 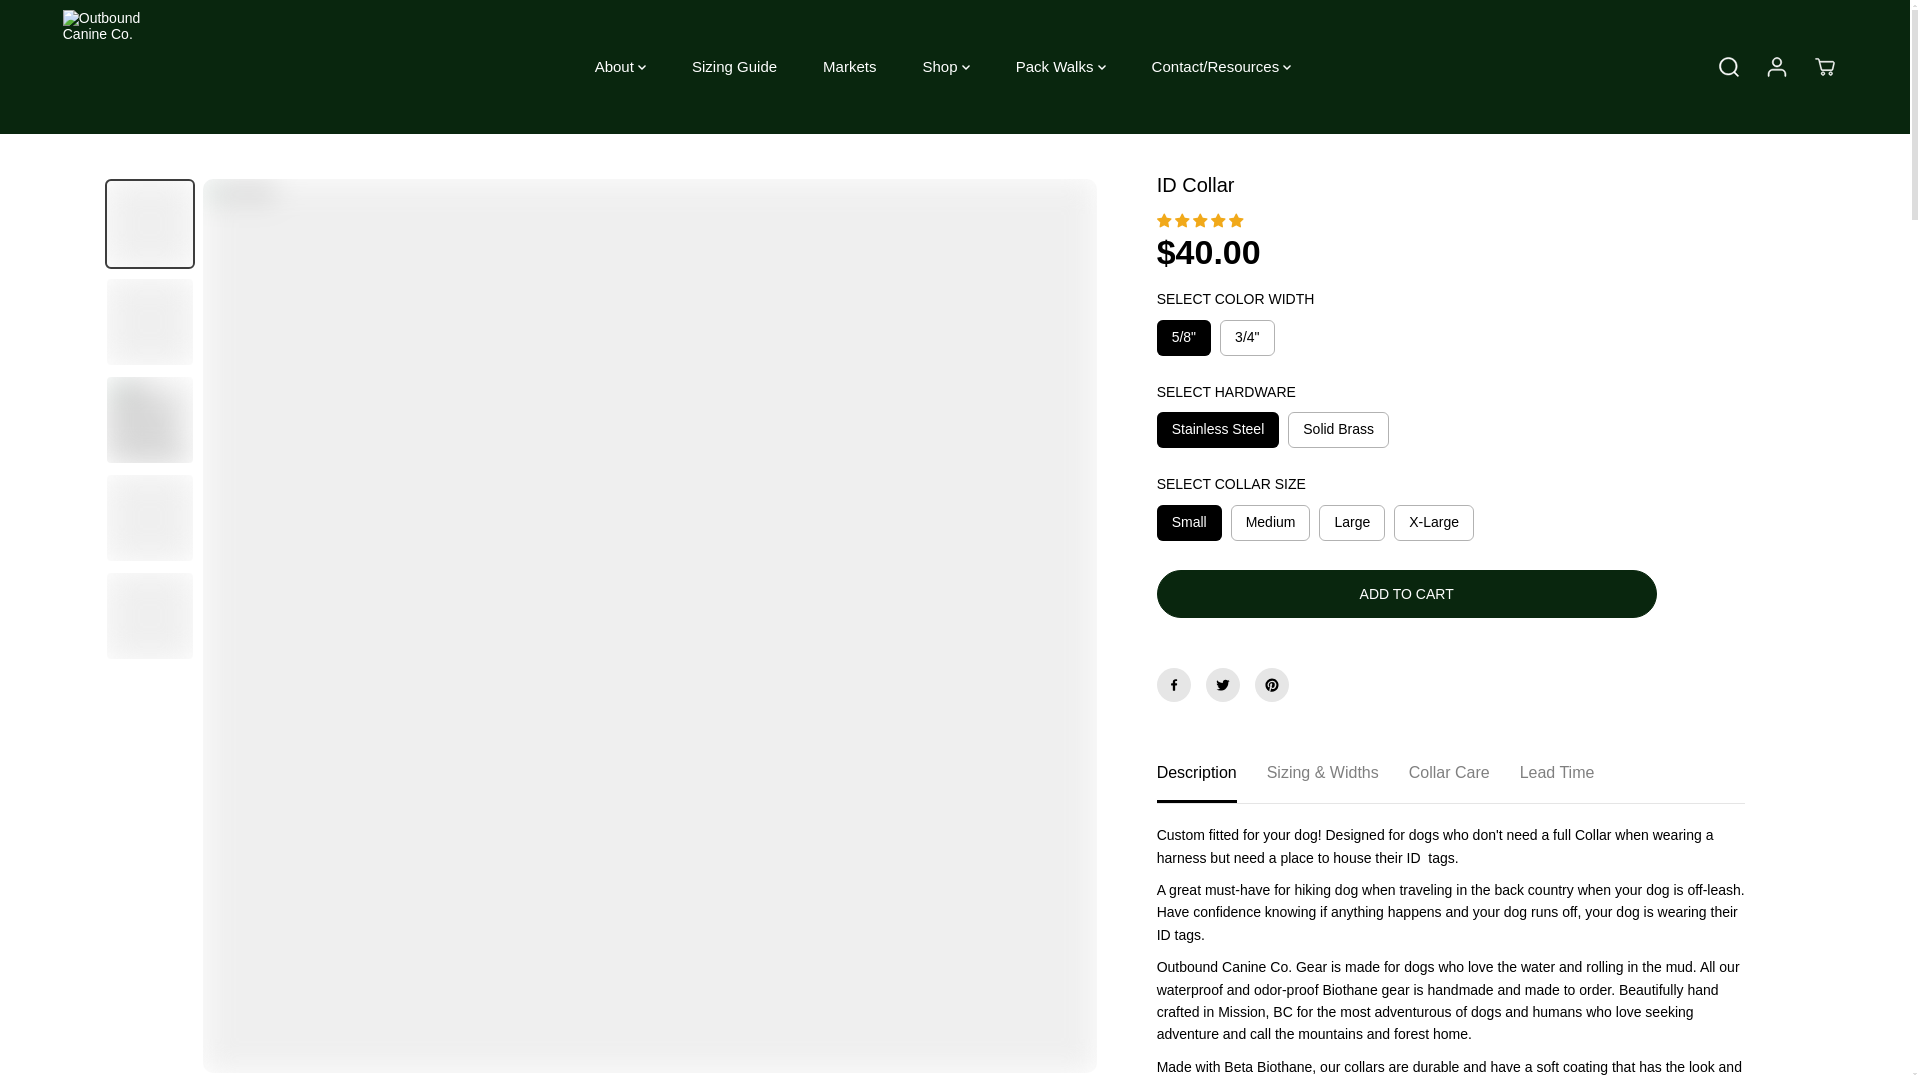 What do you see at coordinates (1189, 523) in the screenshot?
I see `Small` at bounding box center [1189, 523].